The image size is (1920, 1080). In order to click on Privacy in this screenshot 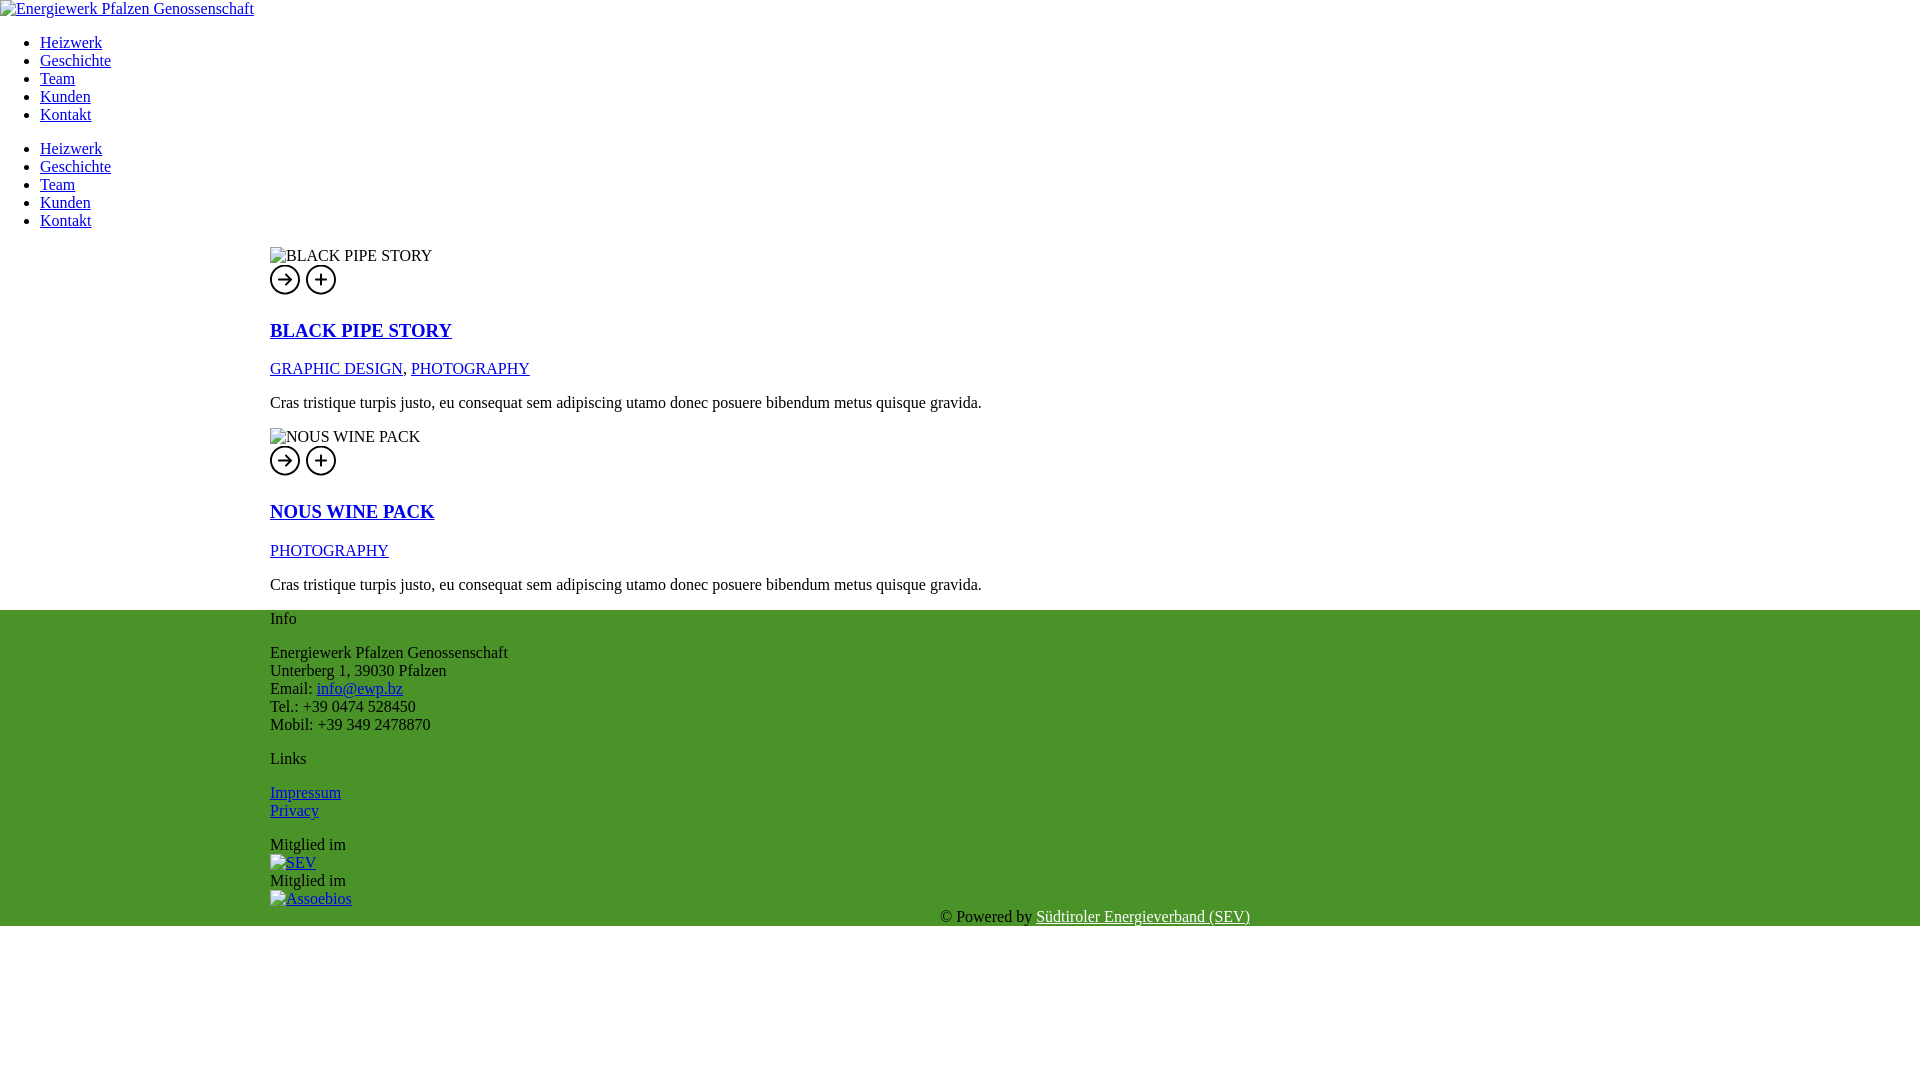, I will do `click(294, 810)`.